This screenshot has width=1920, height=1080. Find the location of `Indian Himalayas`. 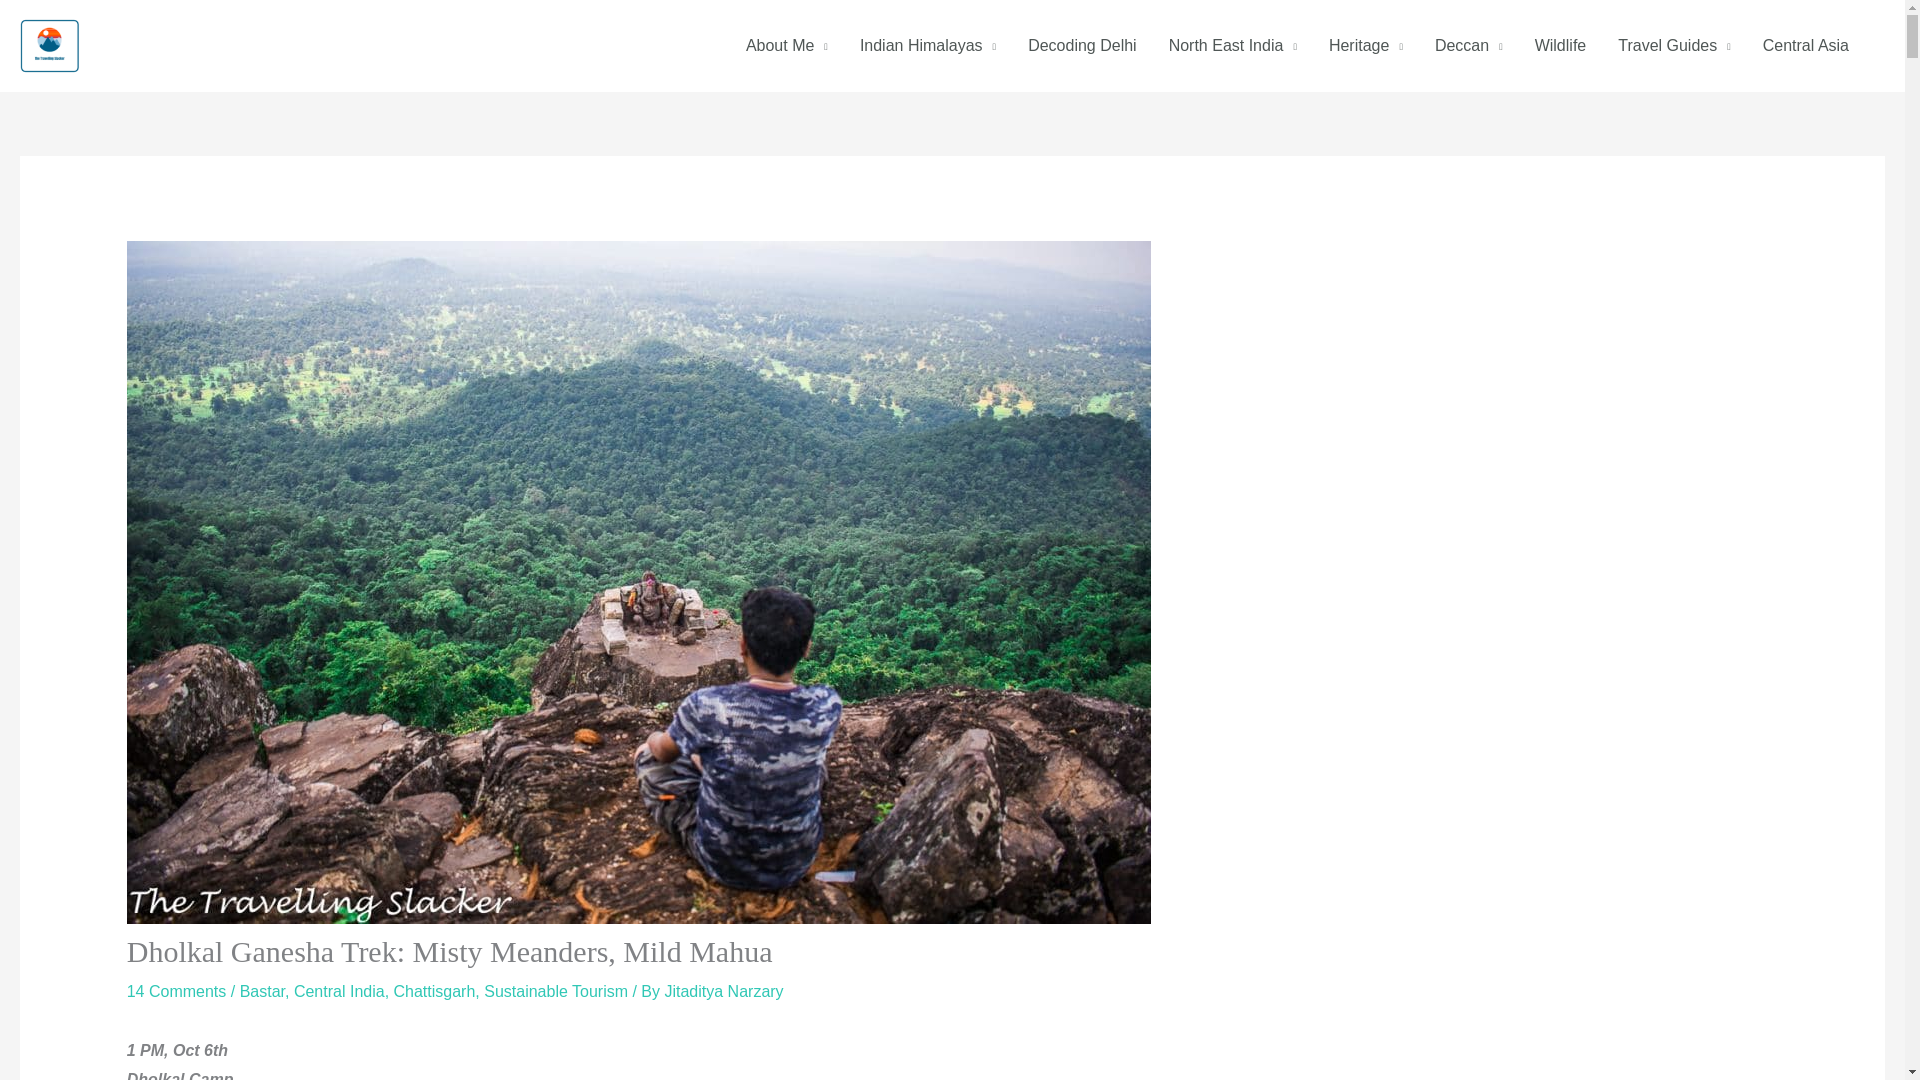

Indian Himalayas is located at coordinates (928, 46).